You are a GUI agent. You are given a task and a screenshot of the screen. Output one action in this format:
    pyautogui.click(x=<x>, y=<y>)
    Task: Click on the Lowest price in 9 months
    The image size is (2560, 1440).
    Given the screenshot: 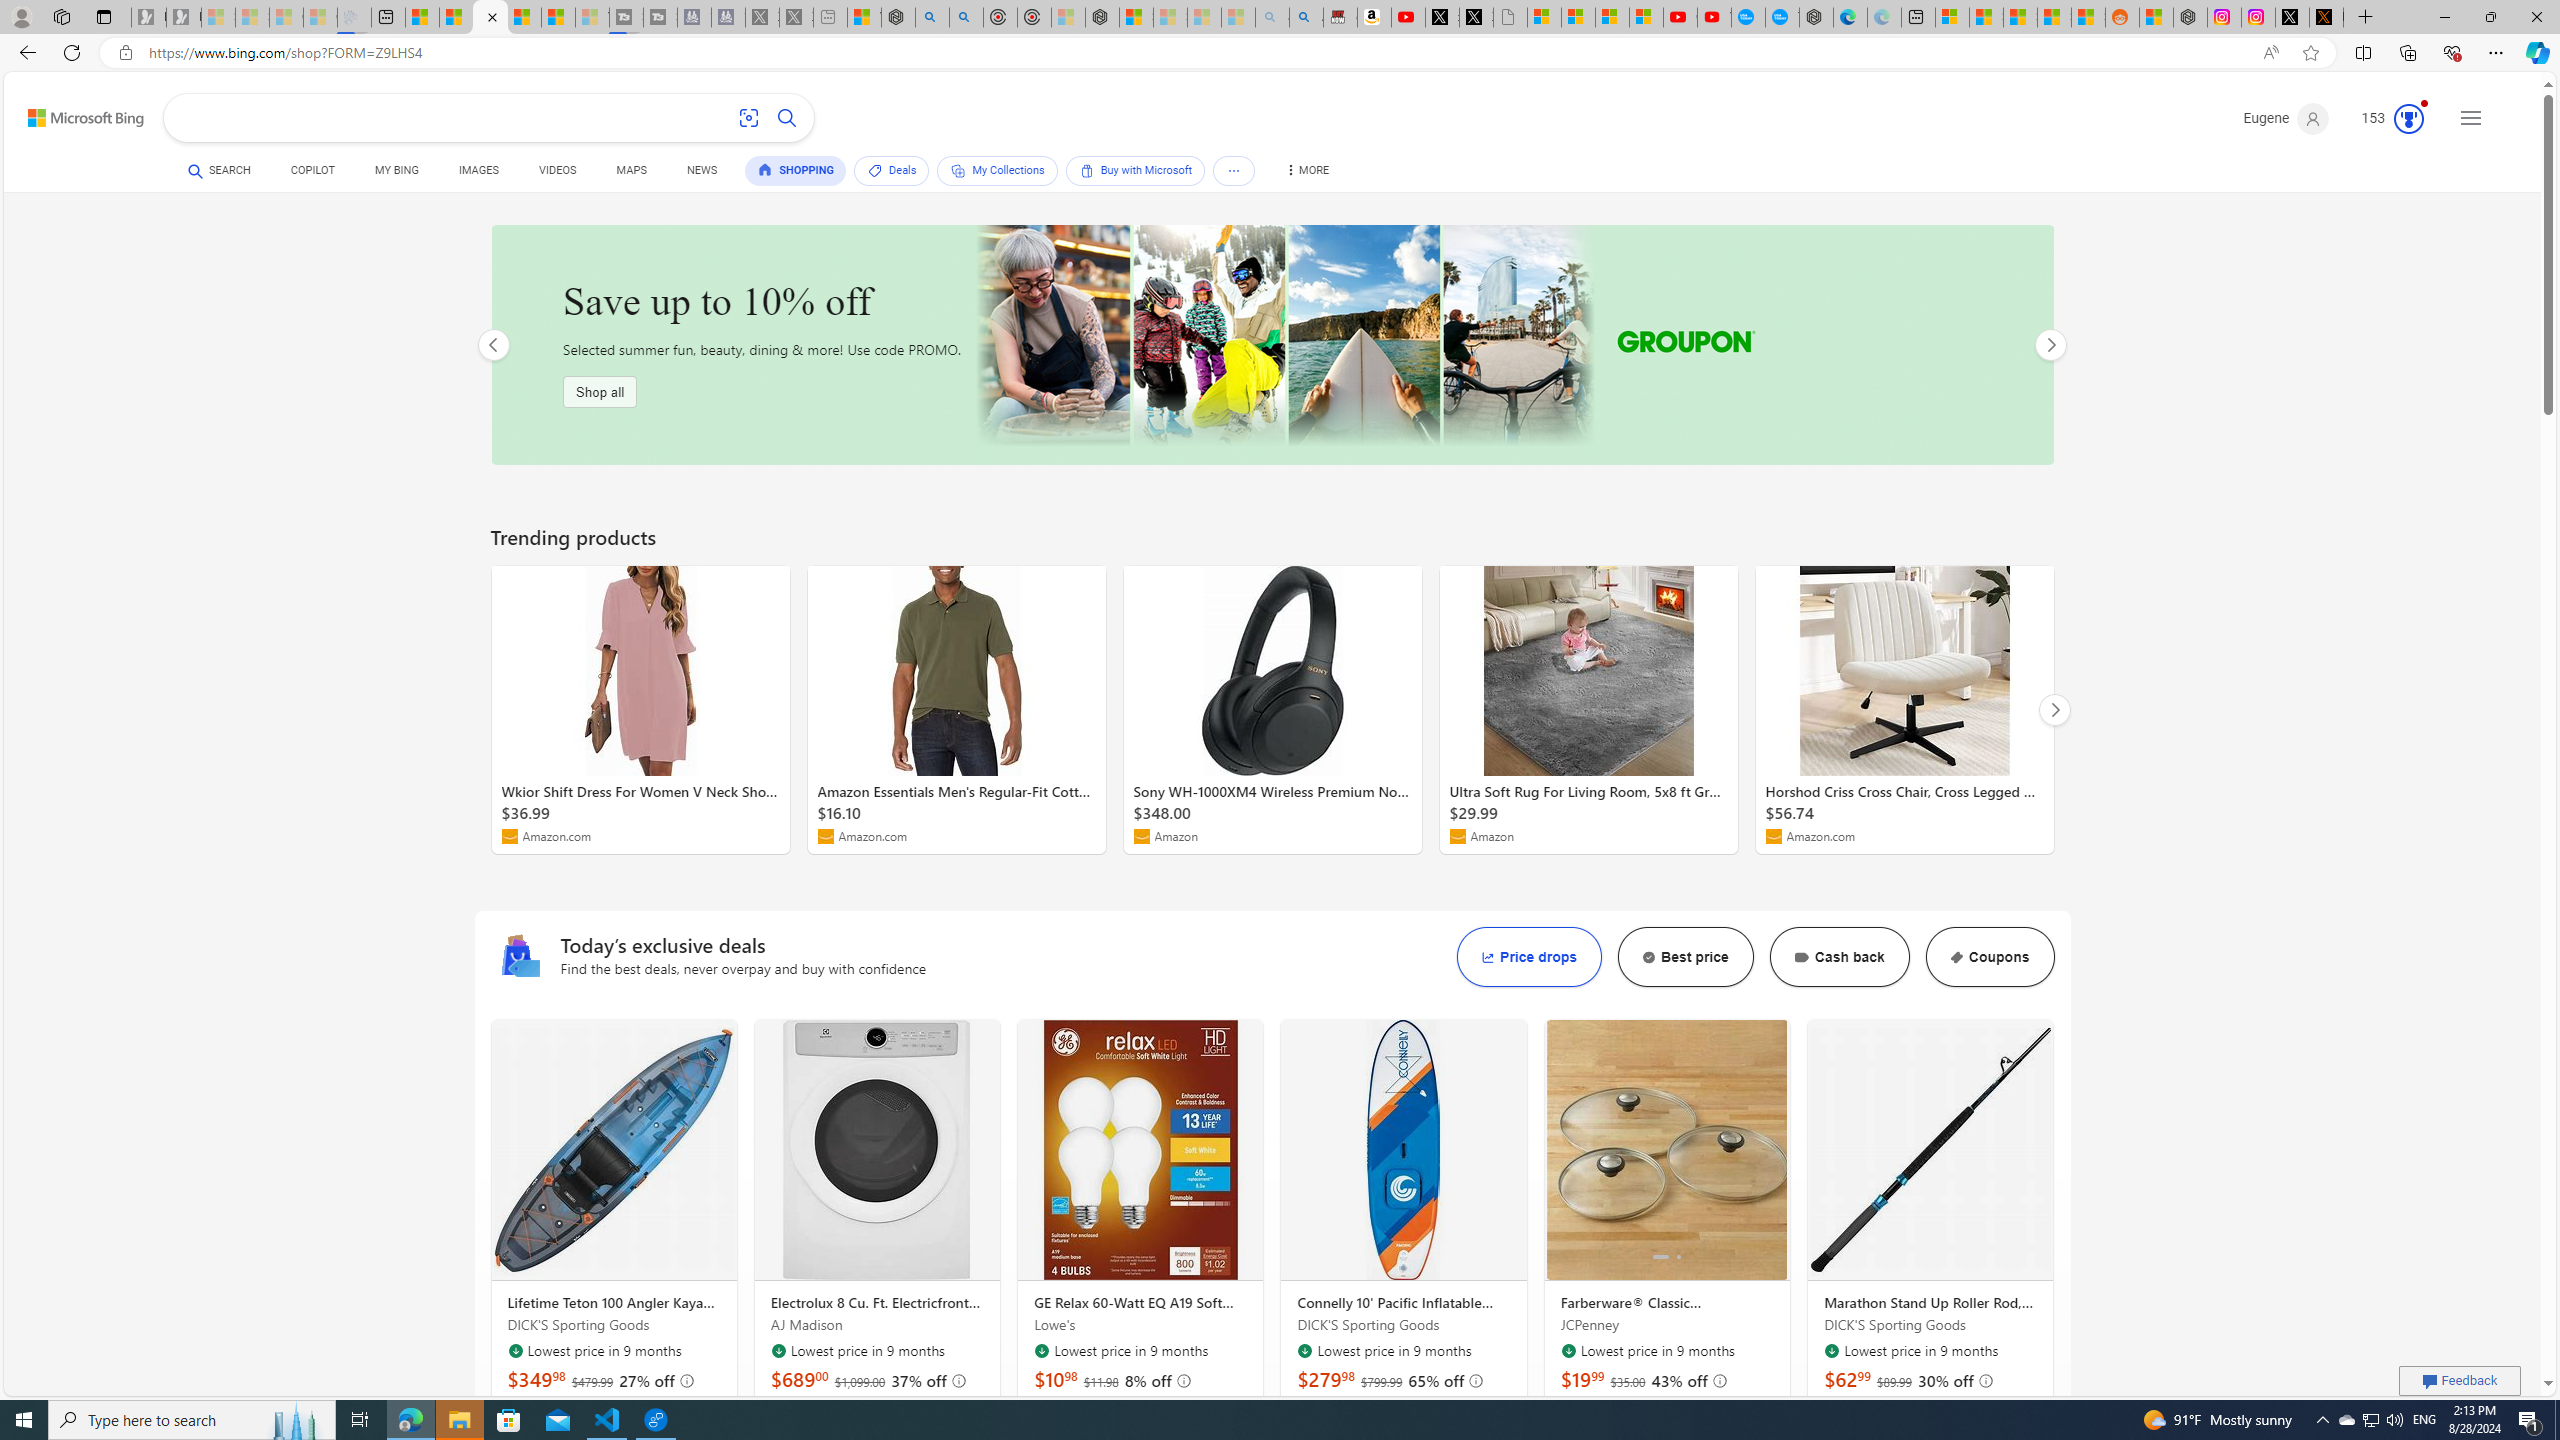 What is the action you would take?
    pyautogui.click(x=1831, y=1351)
    